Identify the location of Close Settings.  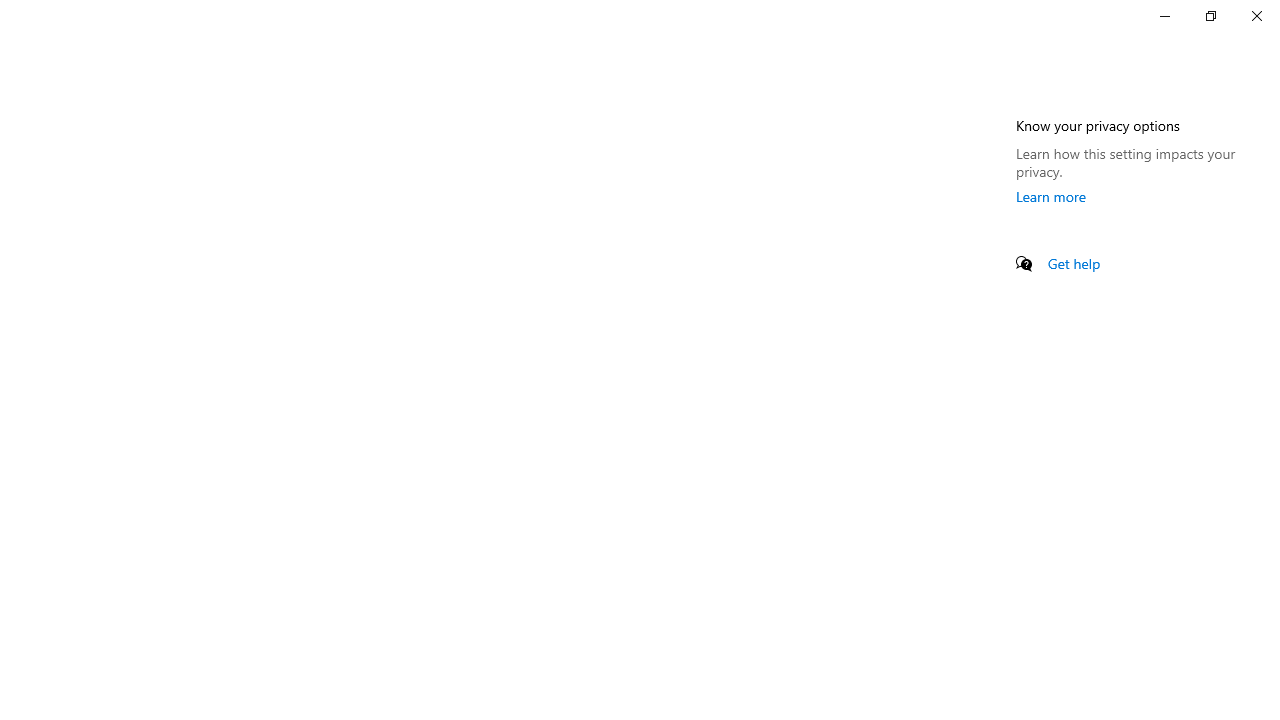
(1256, 16).